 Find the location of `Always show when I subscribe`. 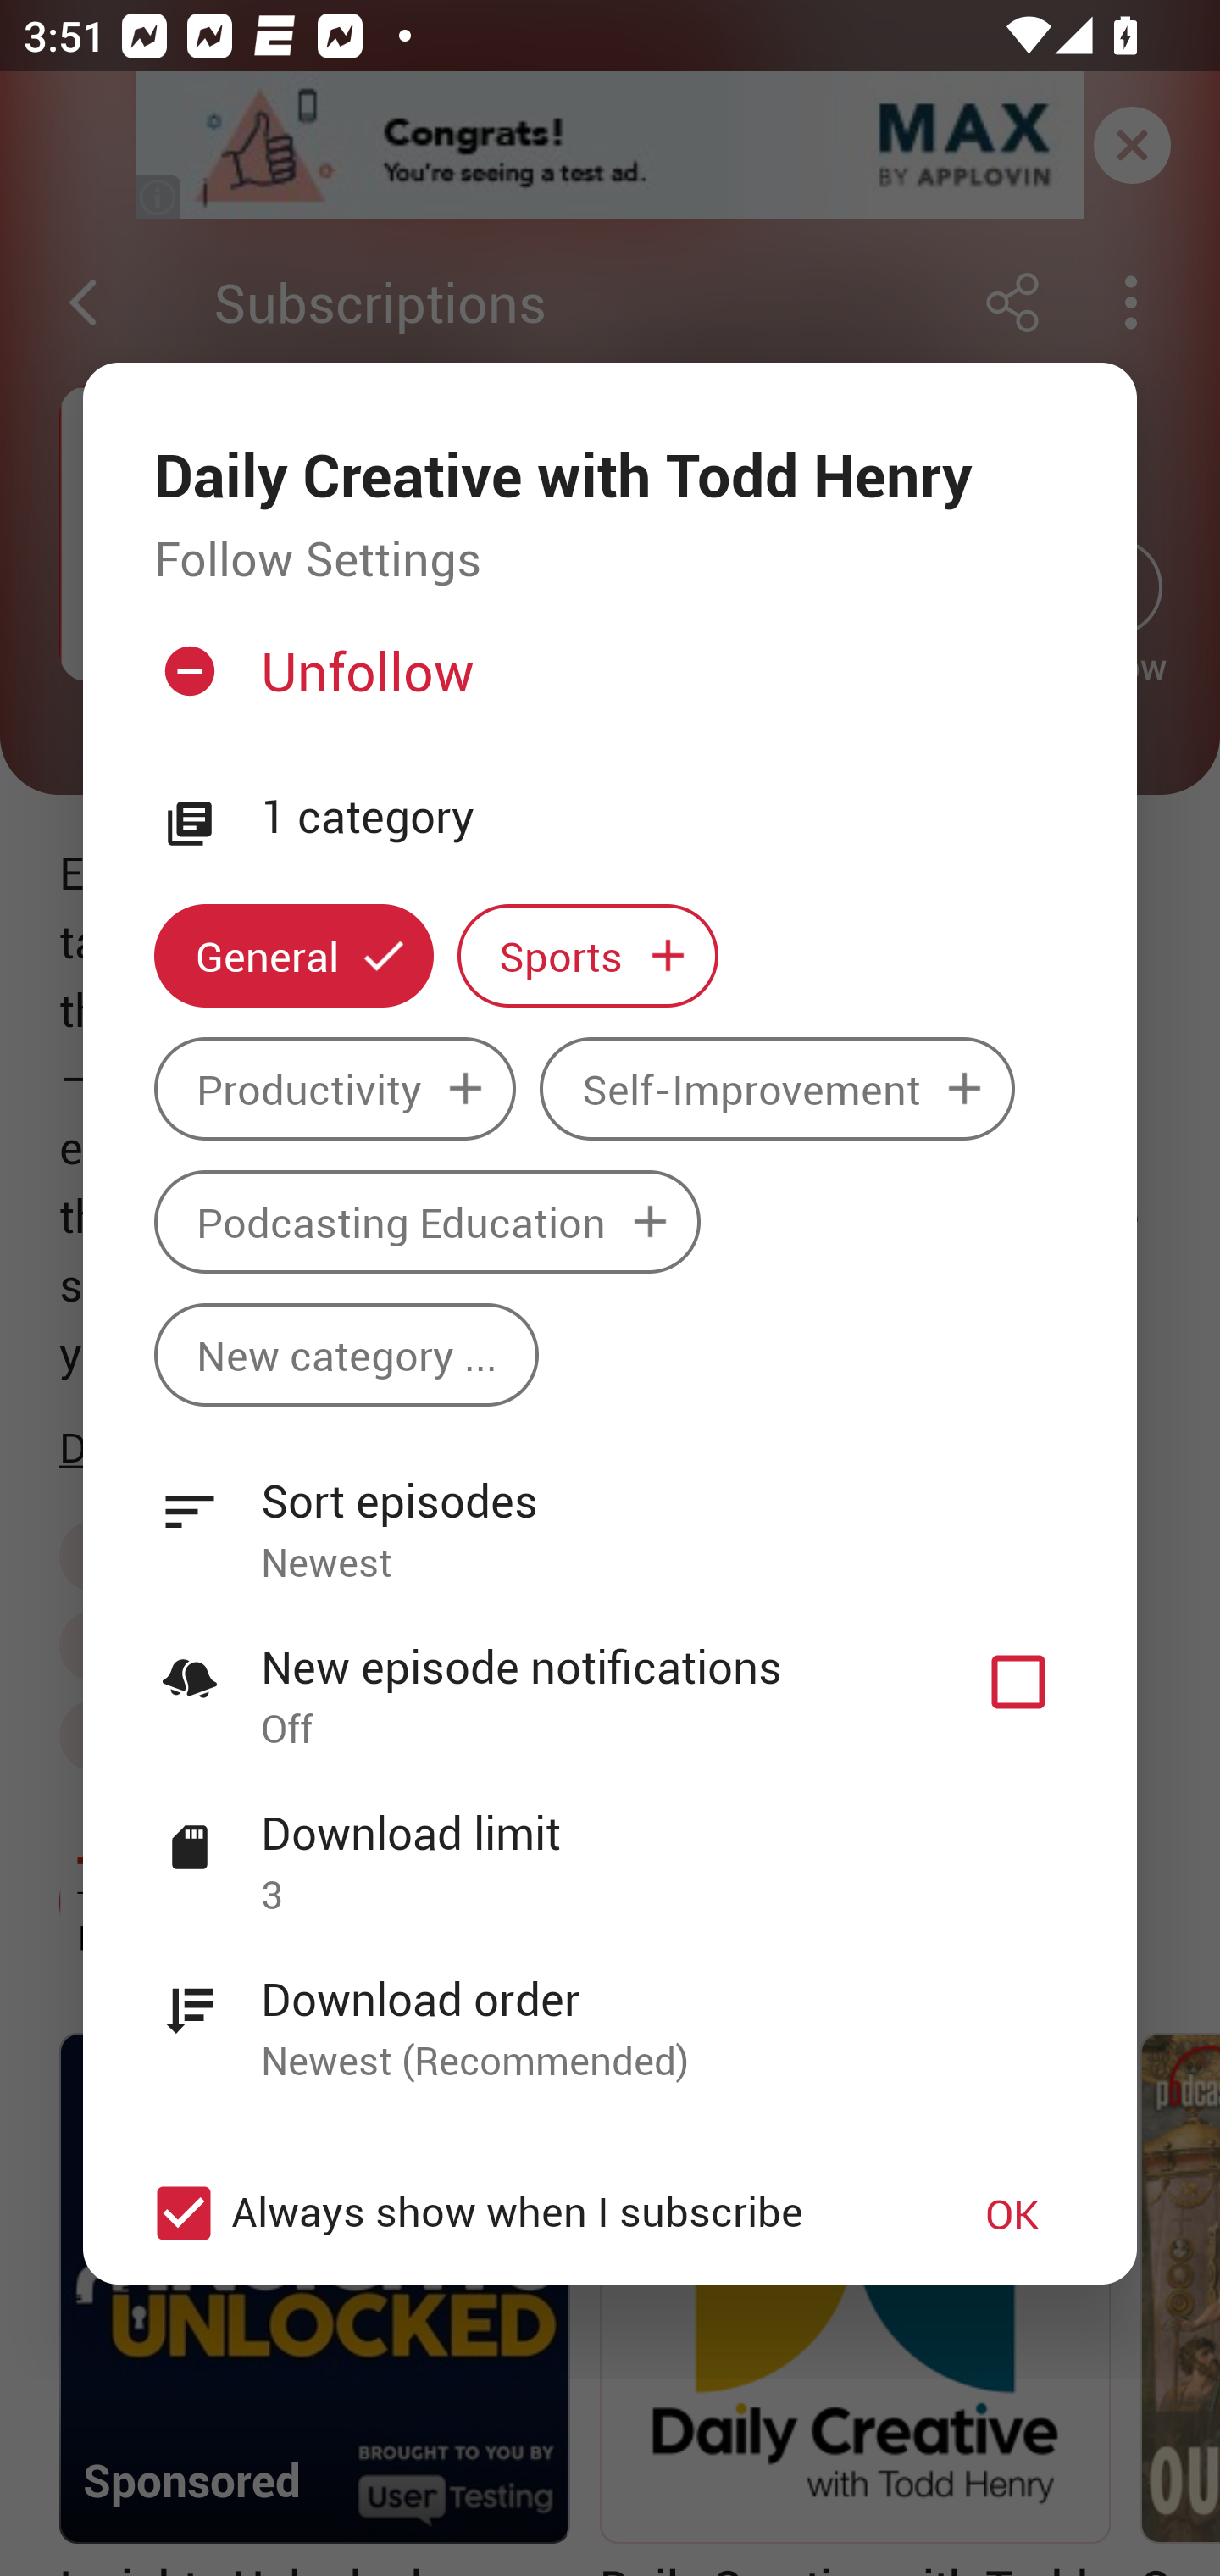

Always show when I subscribe is located at coordinates (527, 2213).